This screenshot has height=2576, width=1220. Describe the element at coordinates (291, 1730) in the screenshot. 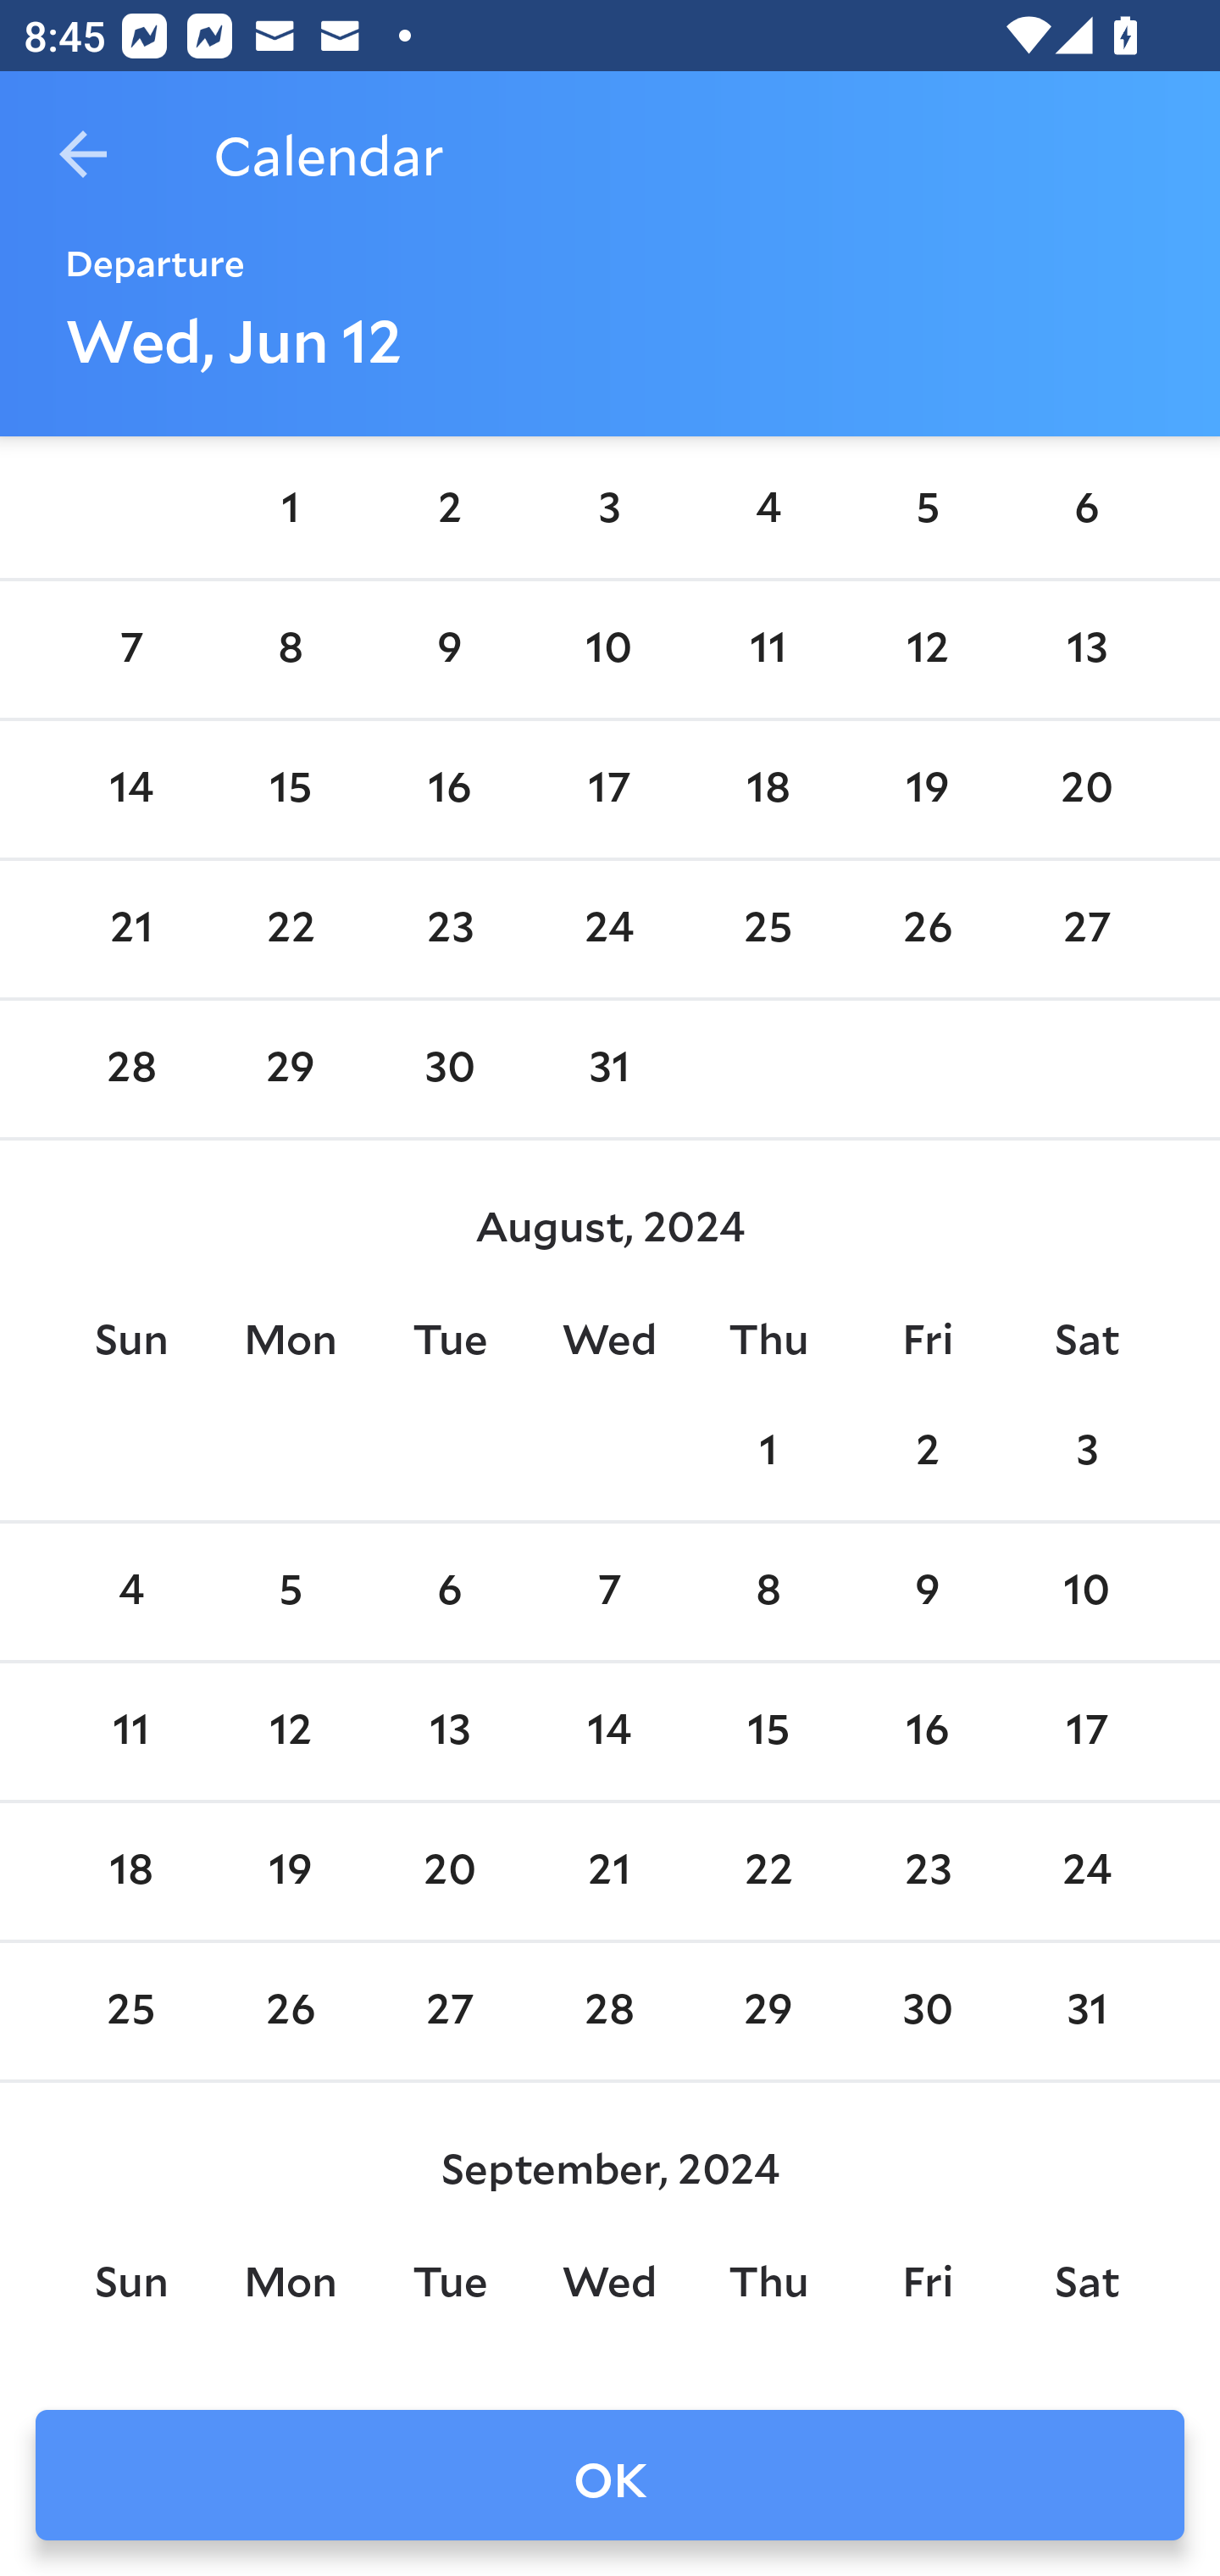

I see `12` at that location.